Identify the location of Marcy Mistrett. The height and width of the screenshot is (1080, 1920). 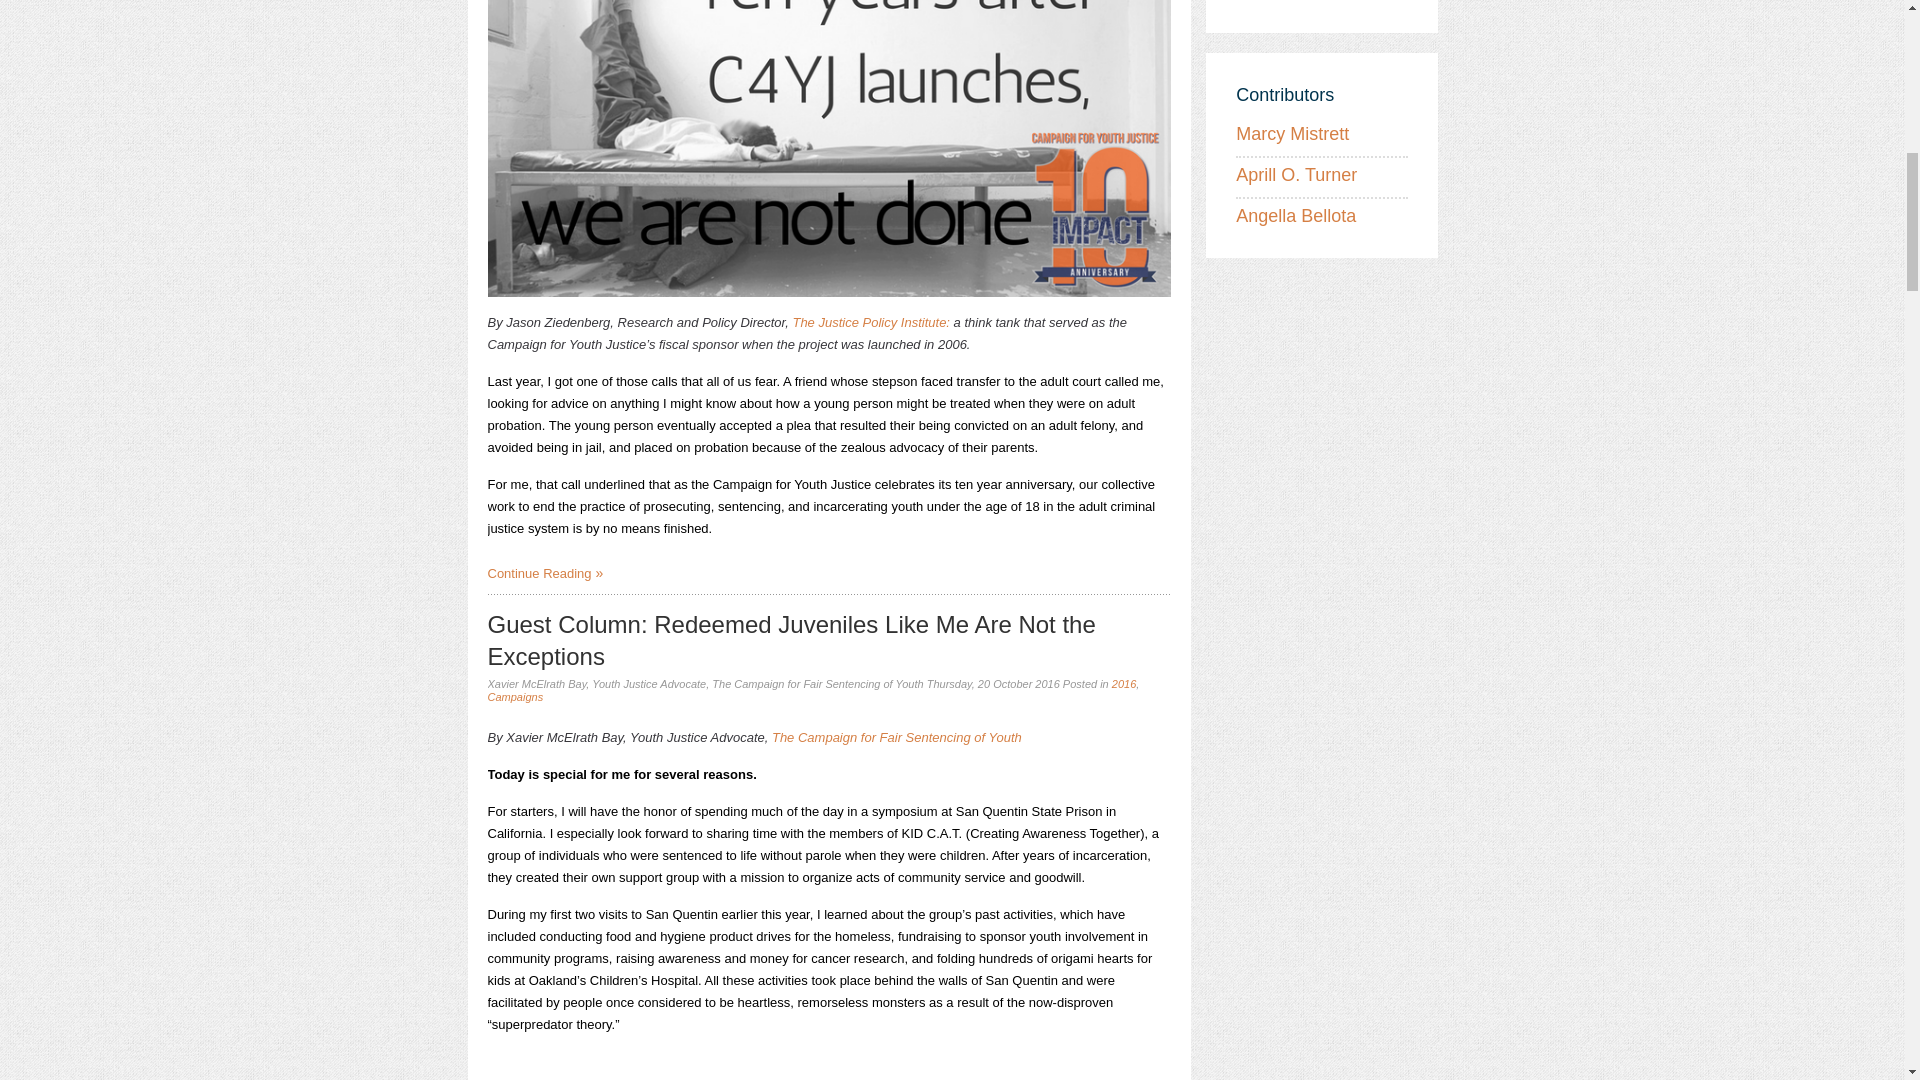
(1292, 134).